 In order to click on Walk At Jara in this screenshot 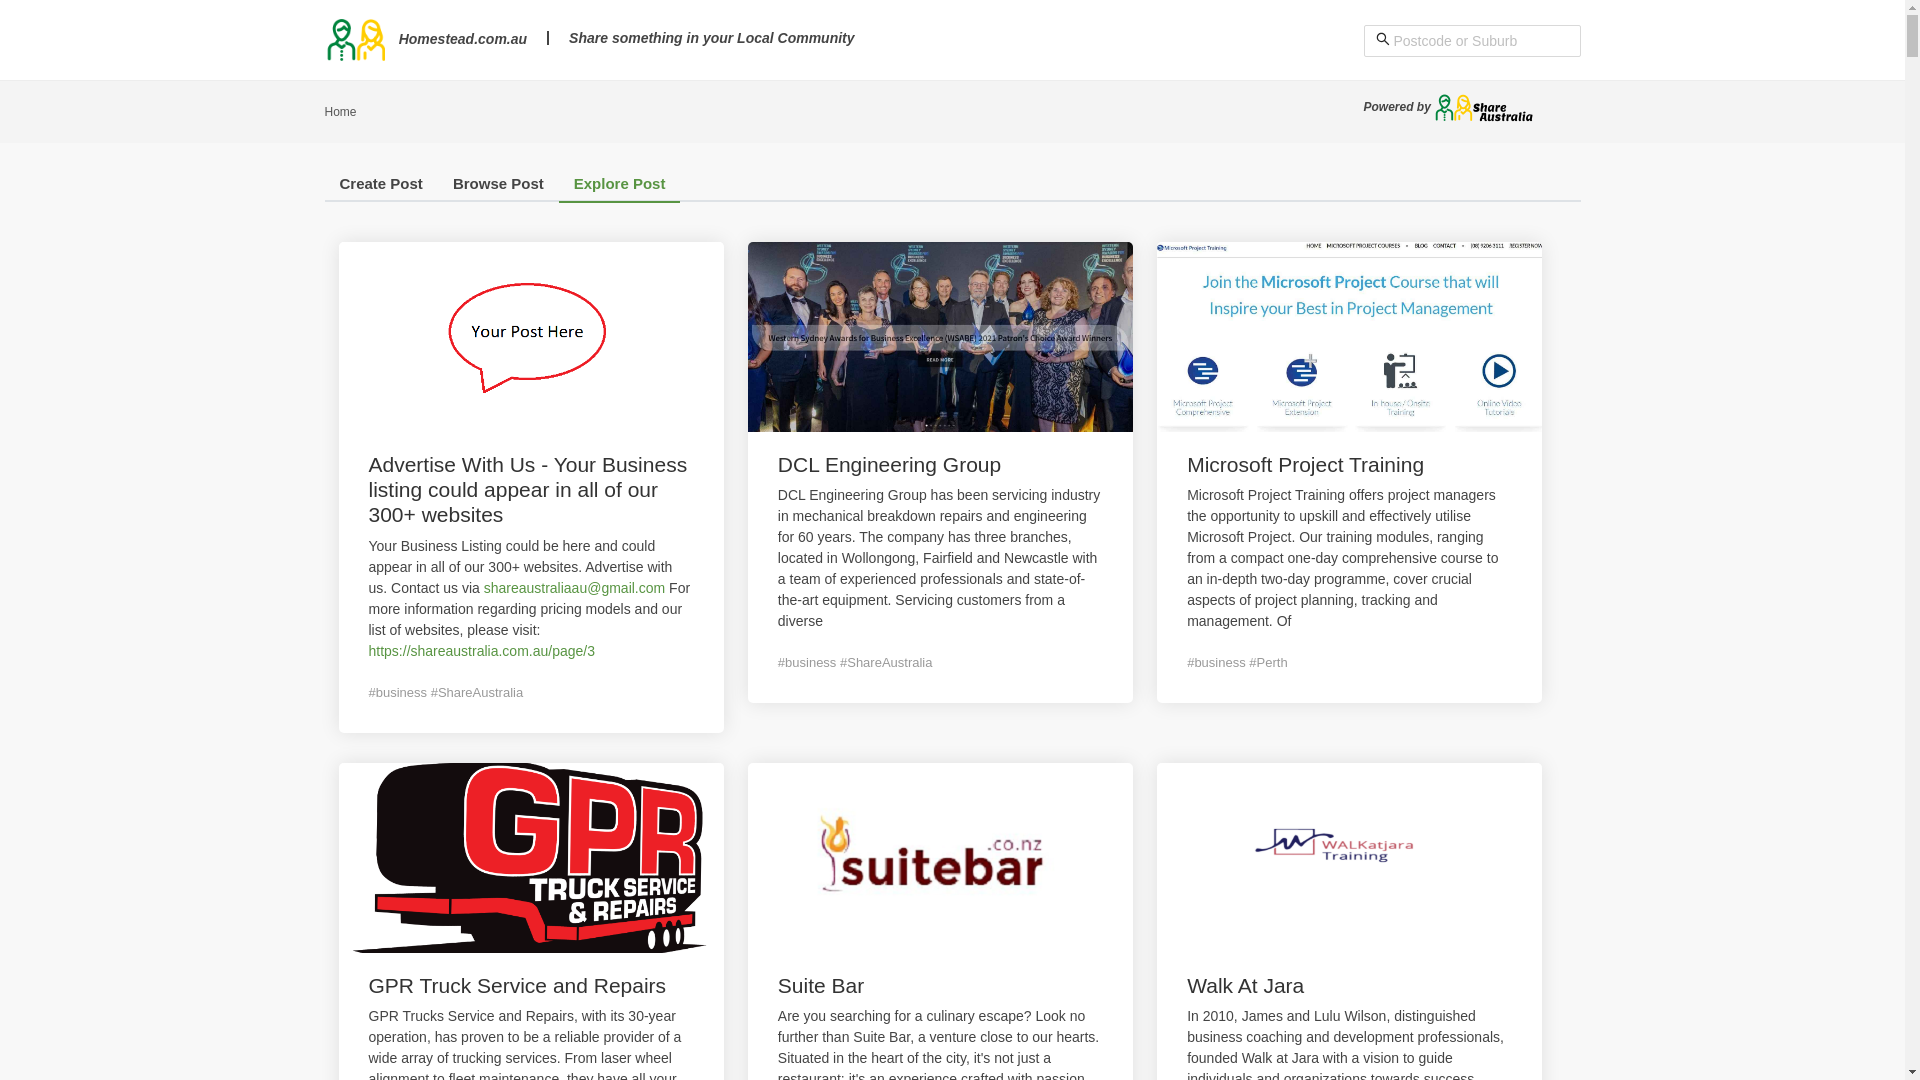, I will do `click(1246, 986)`.